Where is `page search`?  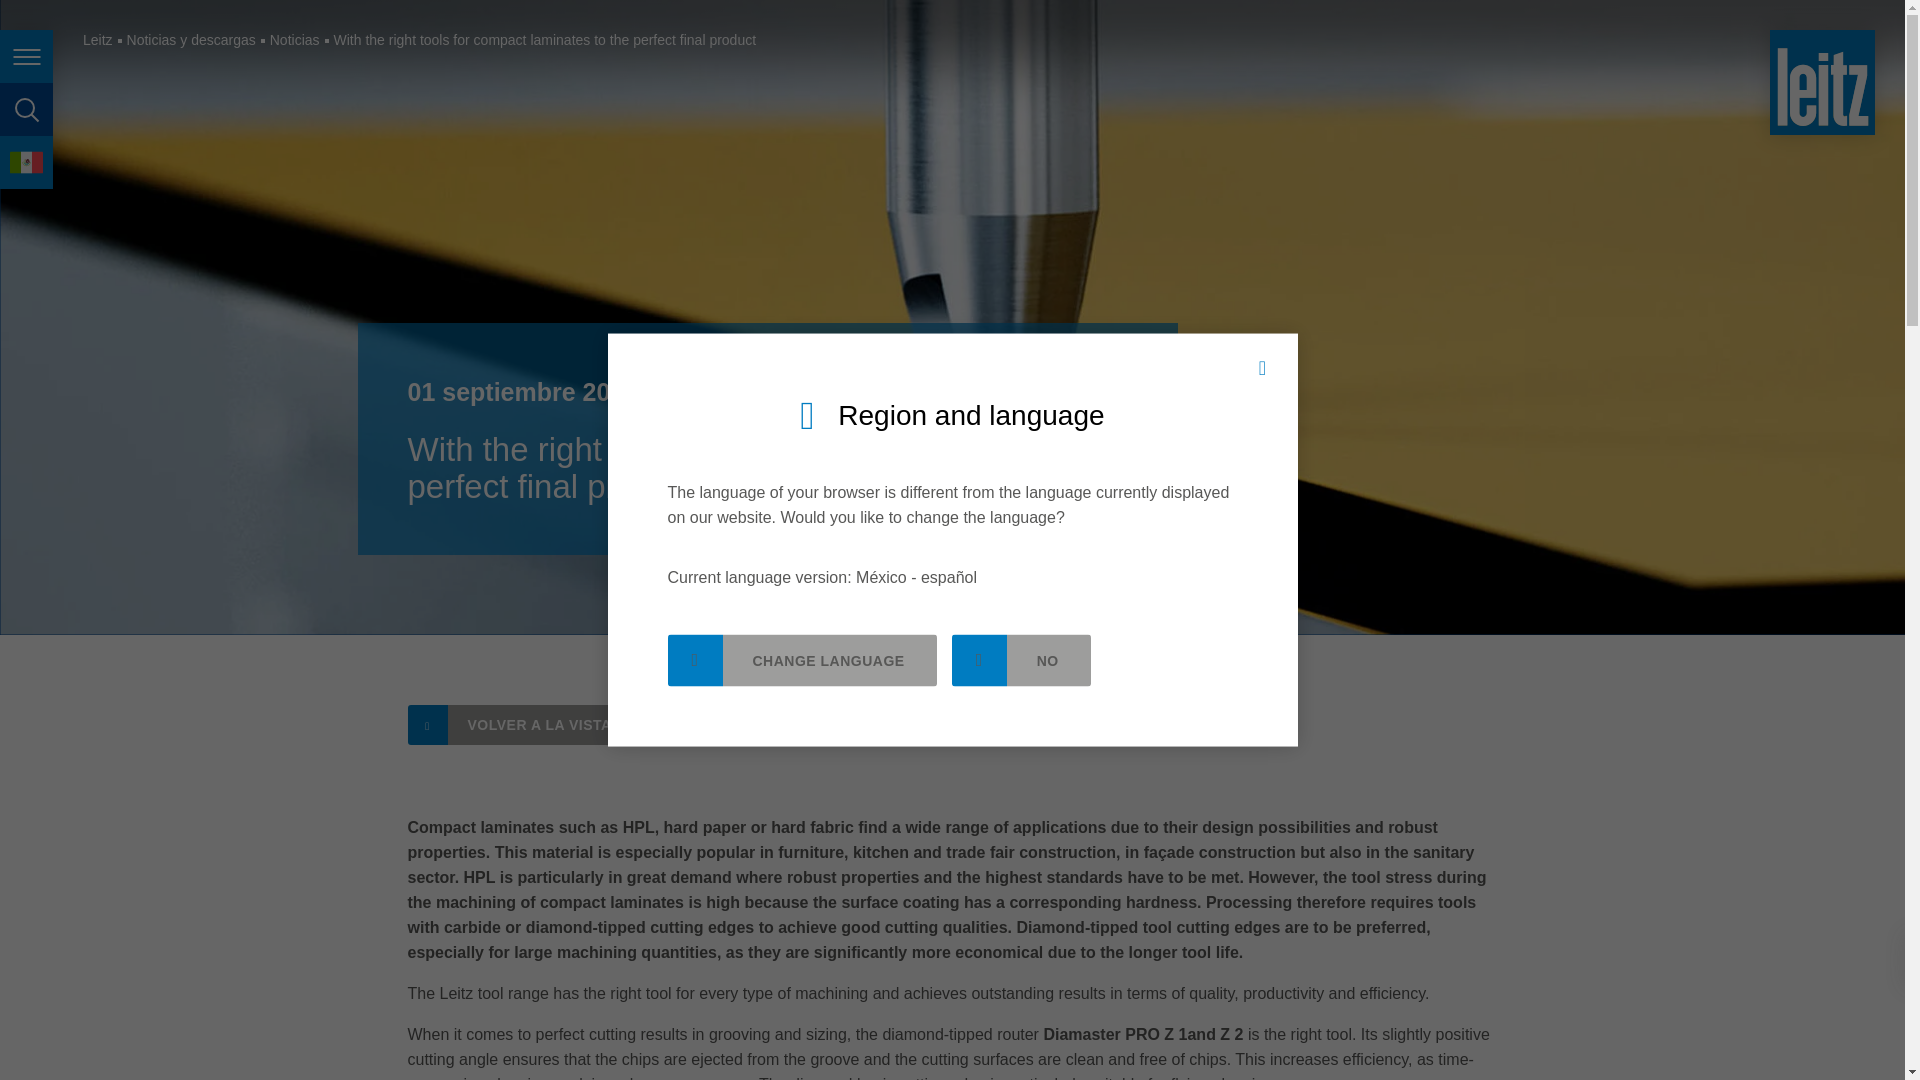
page search is located at coordinates (26, 110).